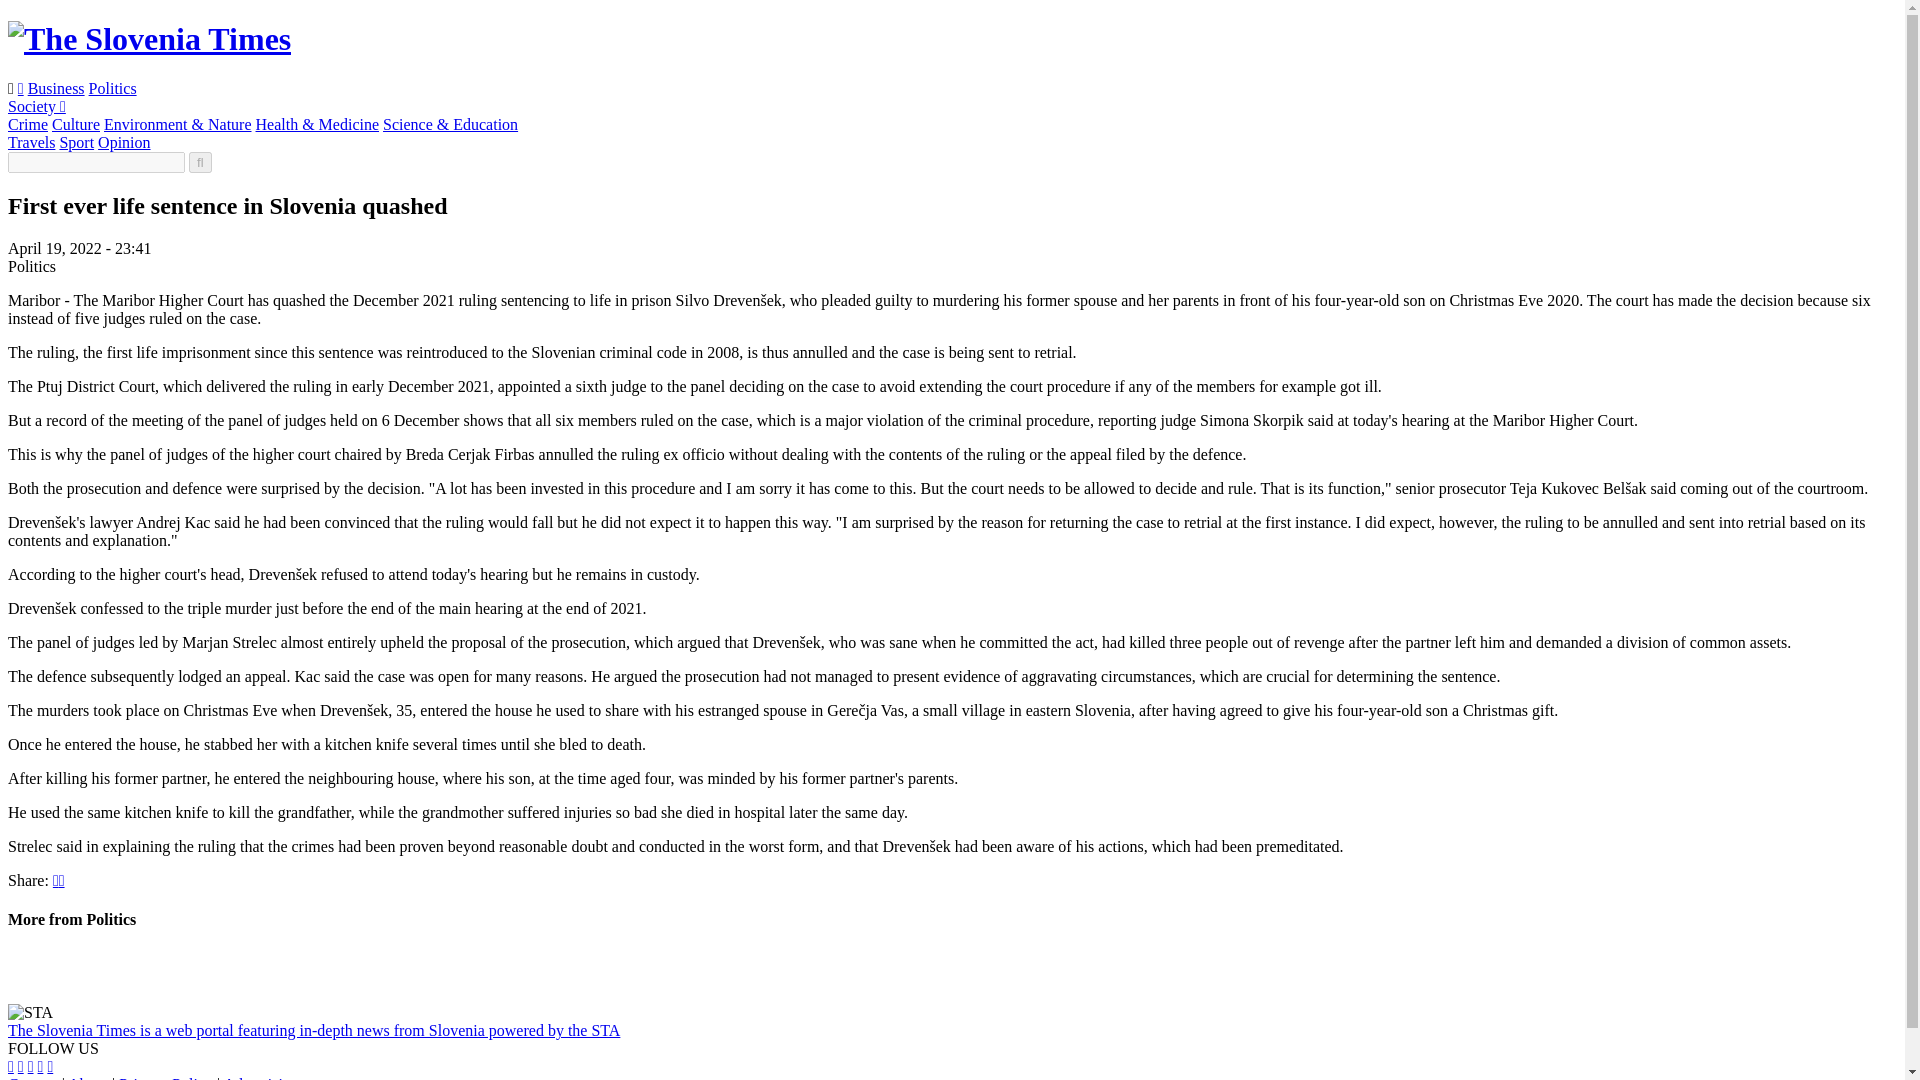  Describe the element at coordinates (56, 88) in the screenshot. I see `Business` at that location.